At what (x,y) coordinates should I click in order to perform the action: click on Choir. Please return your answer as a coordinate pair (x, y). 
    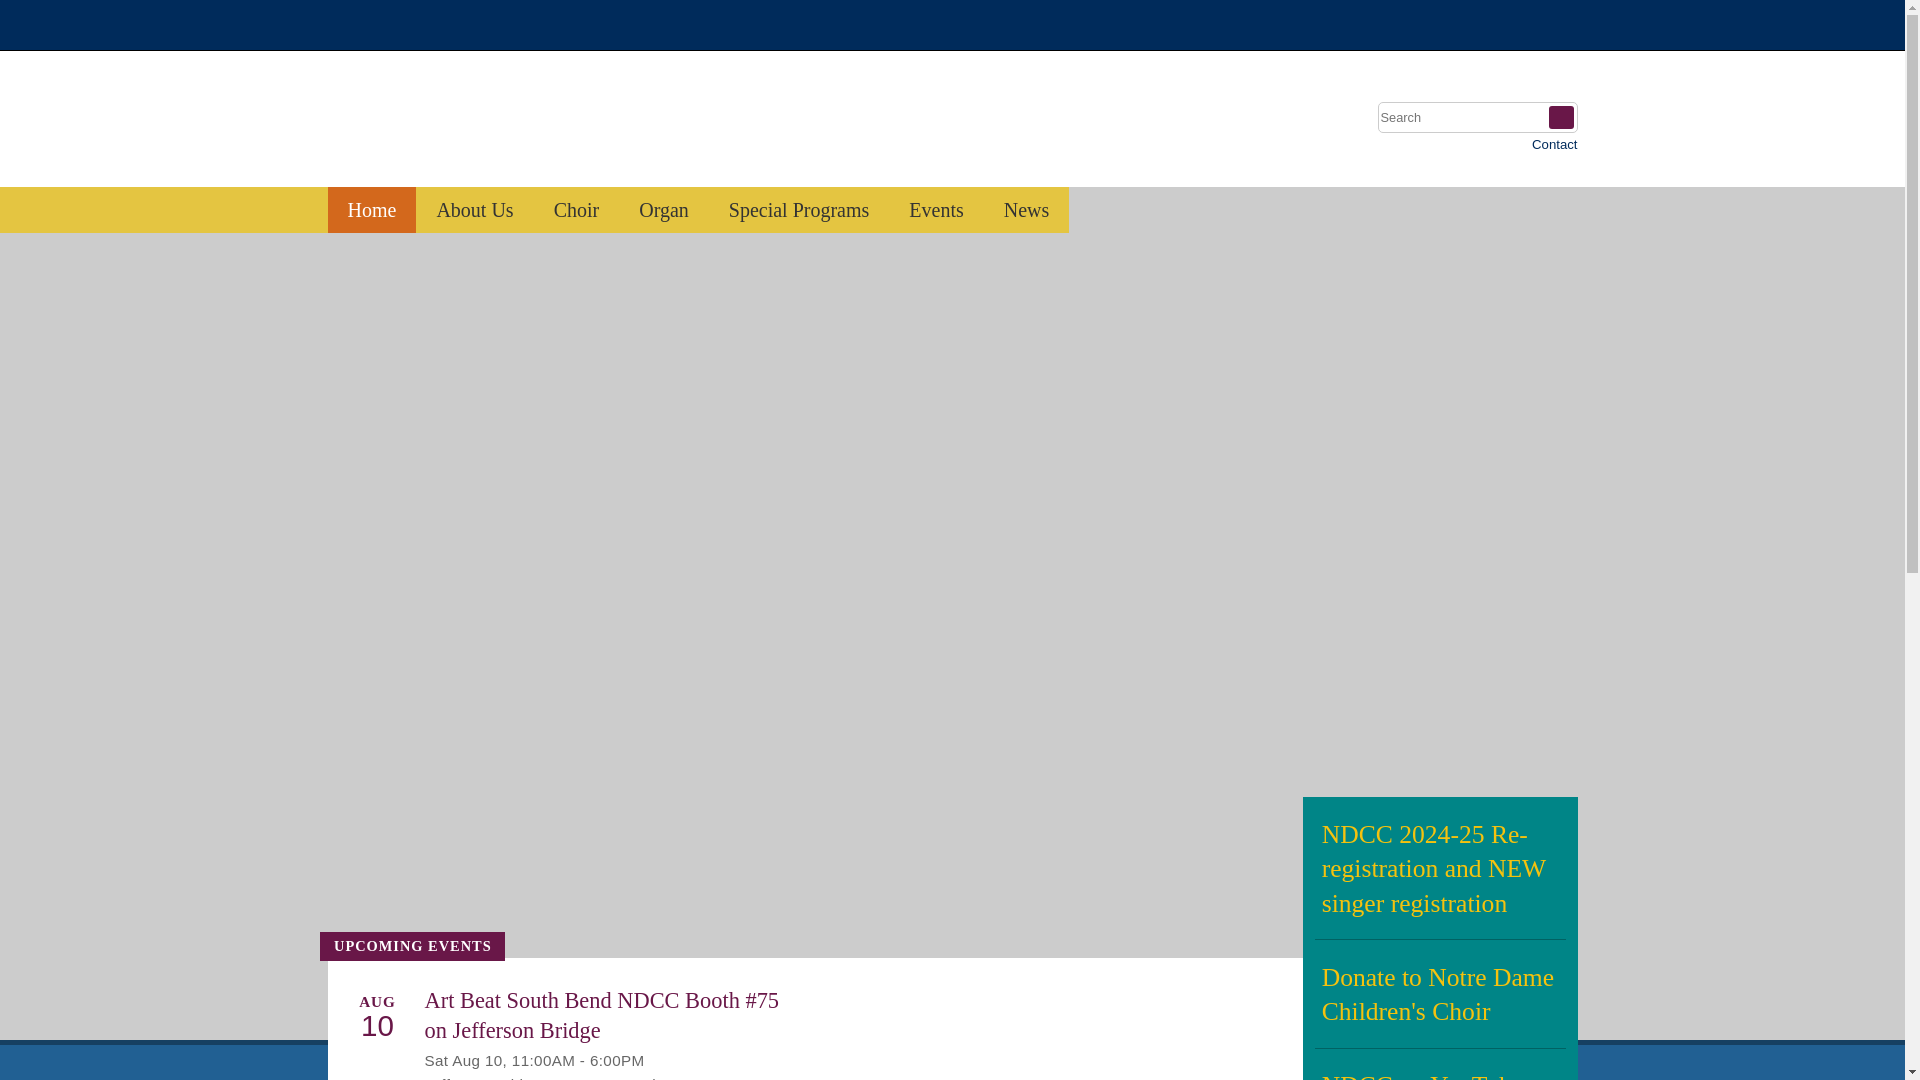
    Looking at the image, I should click on (576, 210).